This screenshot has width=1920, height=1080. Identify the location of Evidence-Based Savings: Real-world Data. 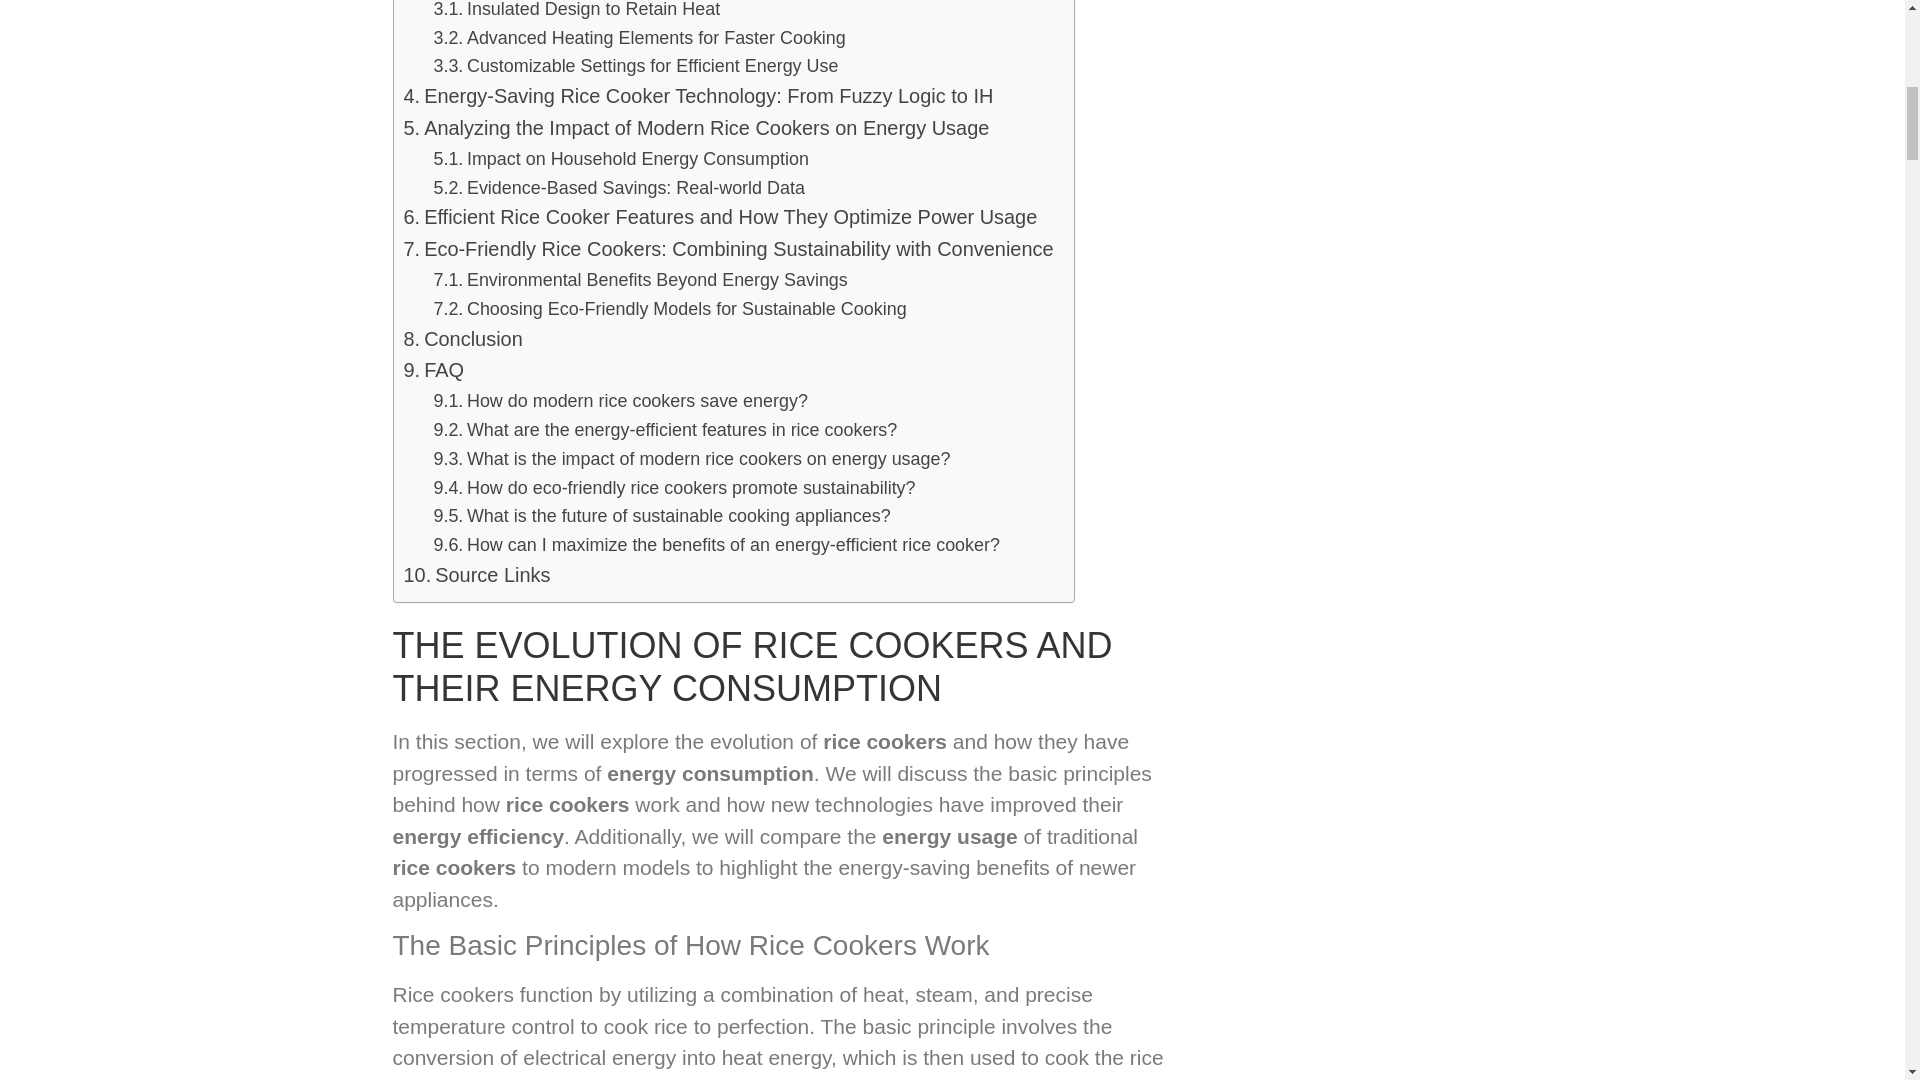
(618, 188).